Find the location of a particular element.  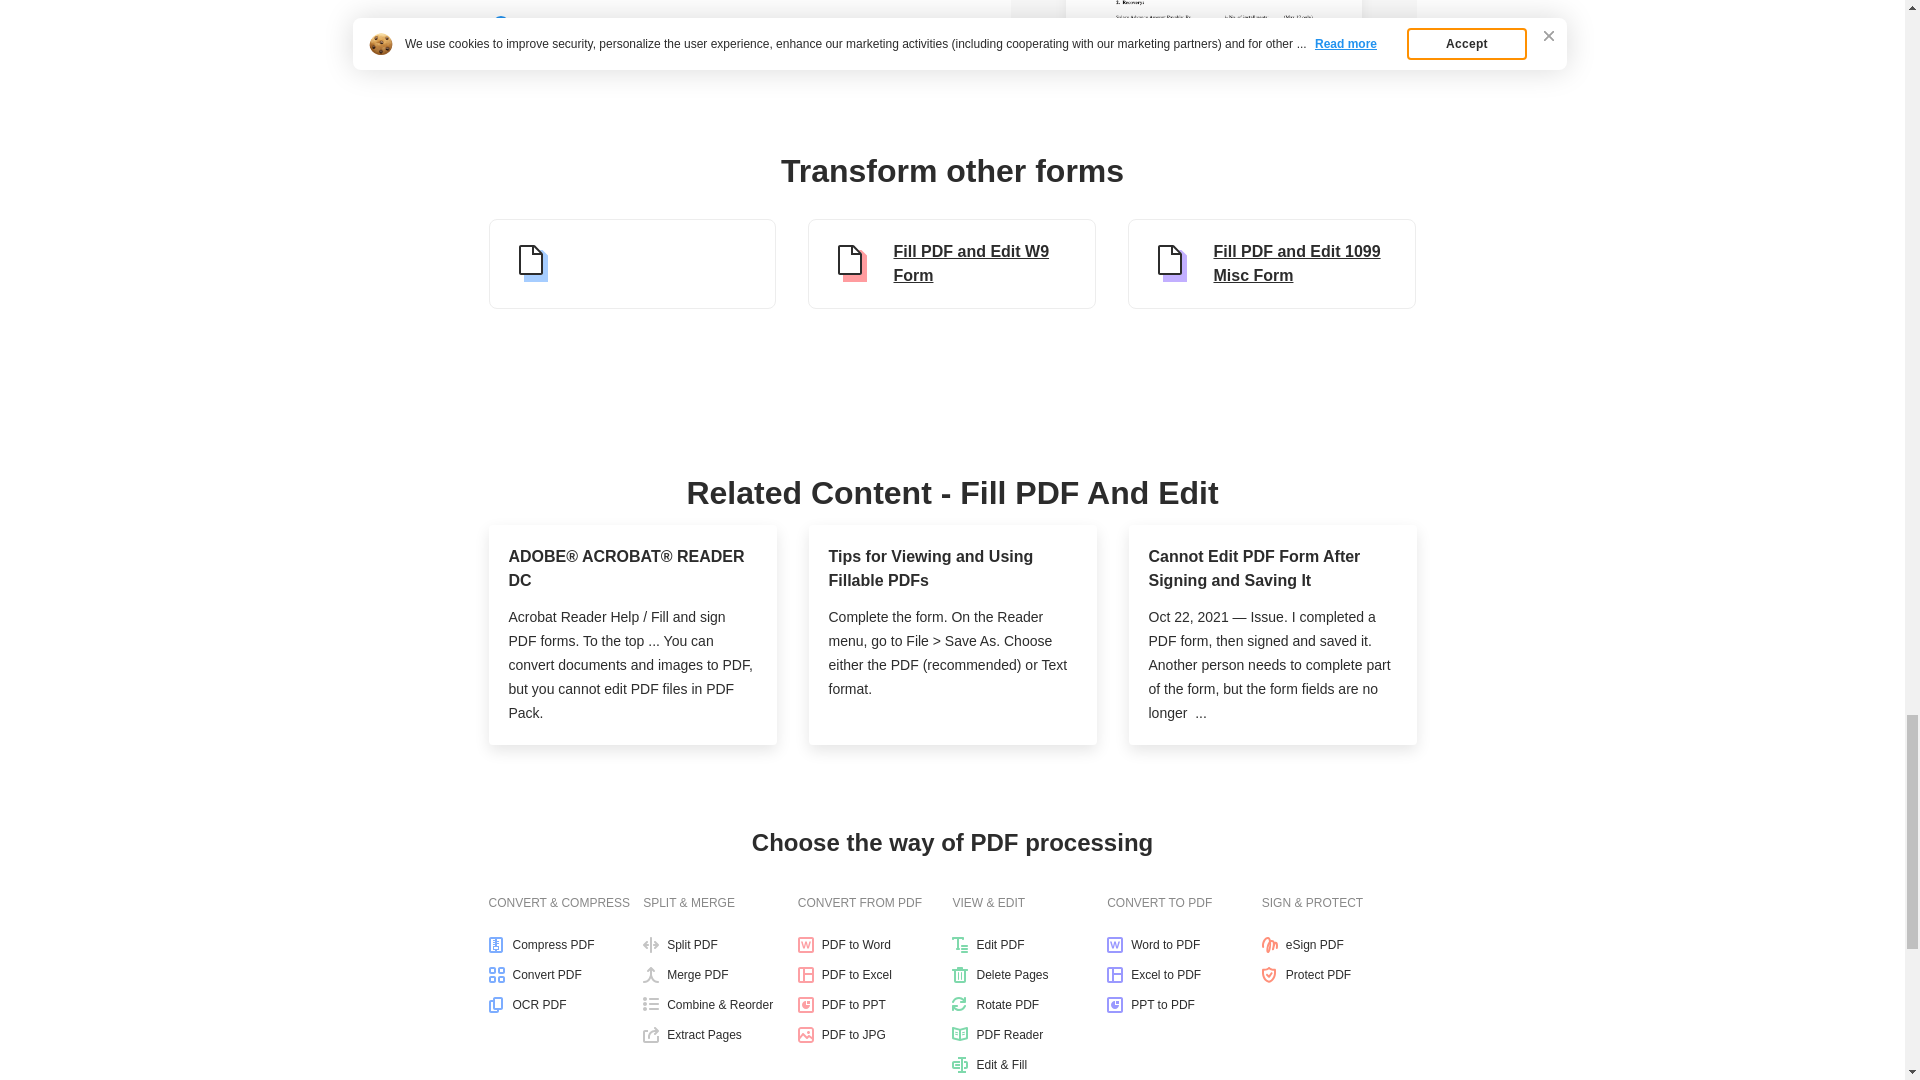

Delete Pages is located at coordinates (1030, 974).